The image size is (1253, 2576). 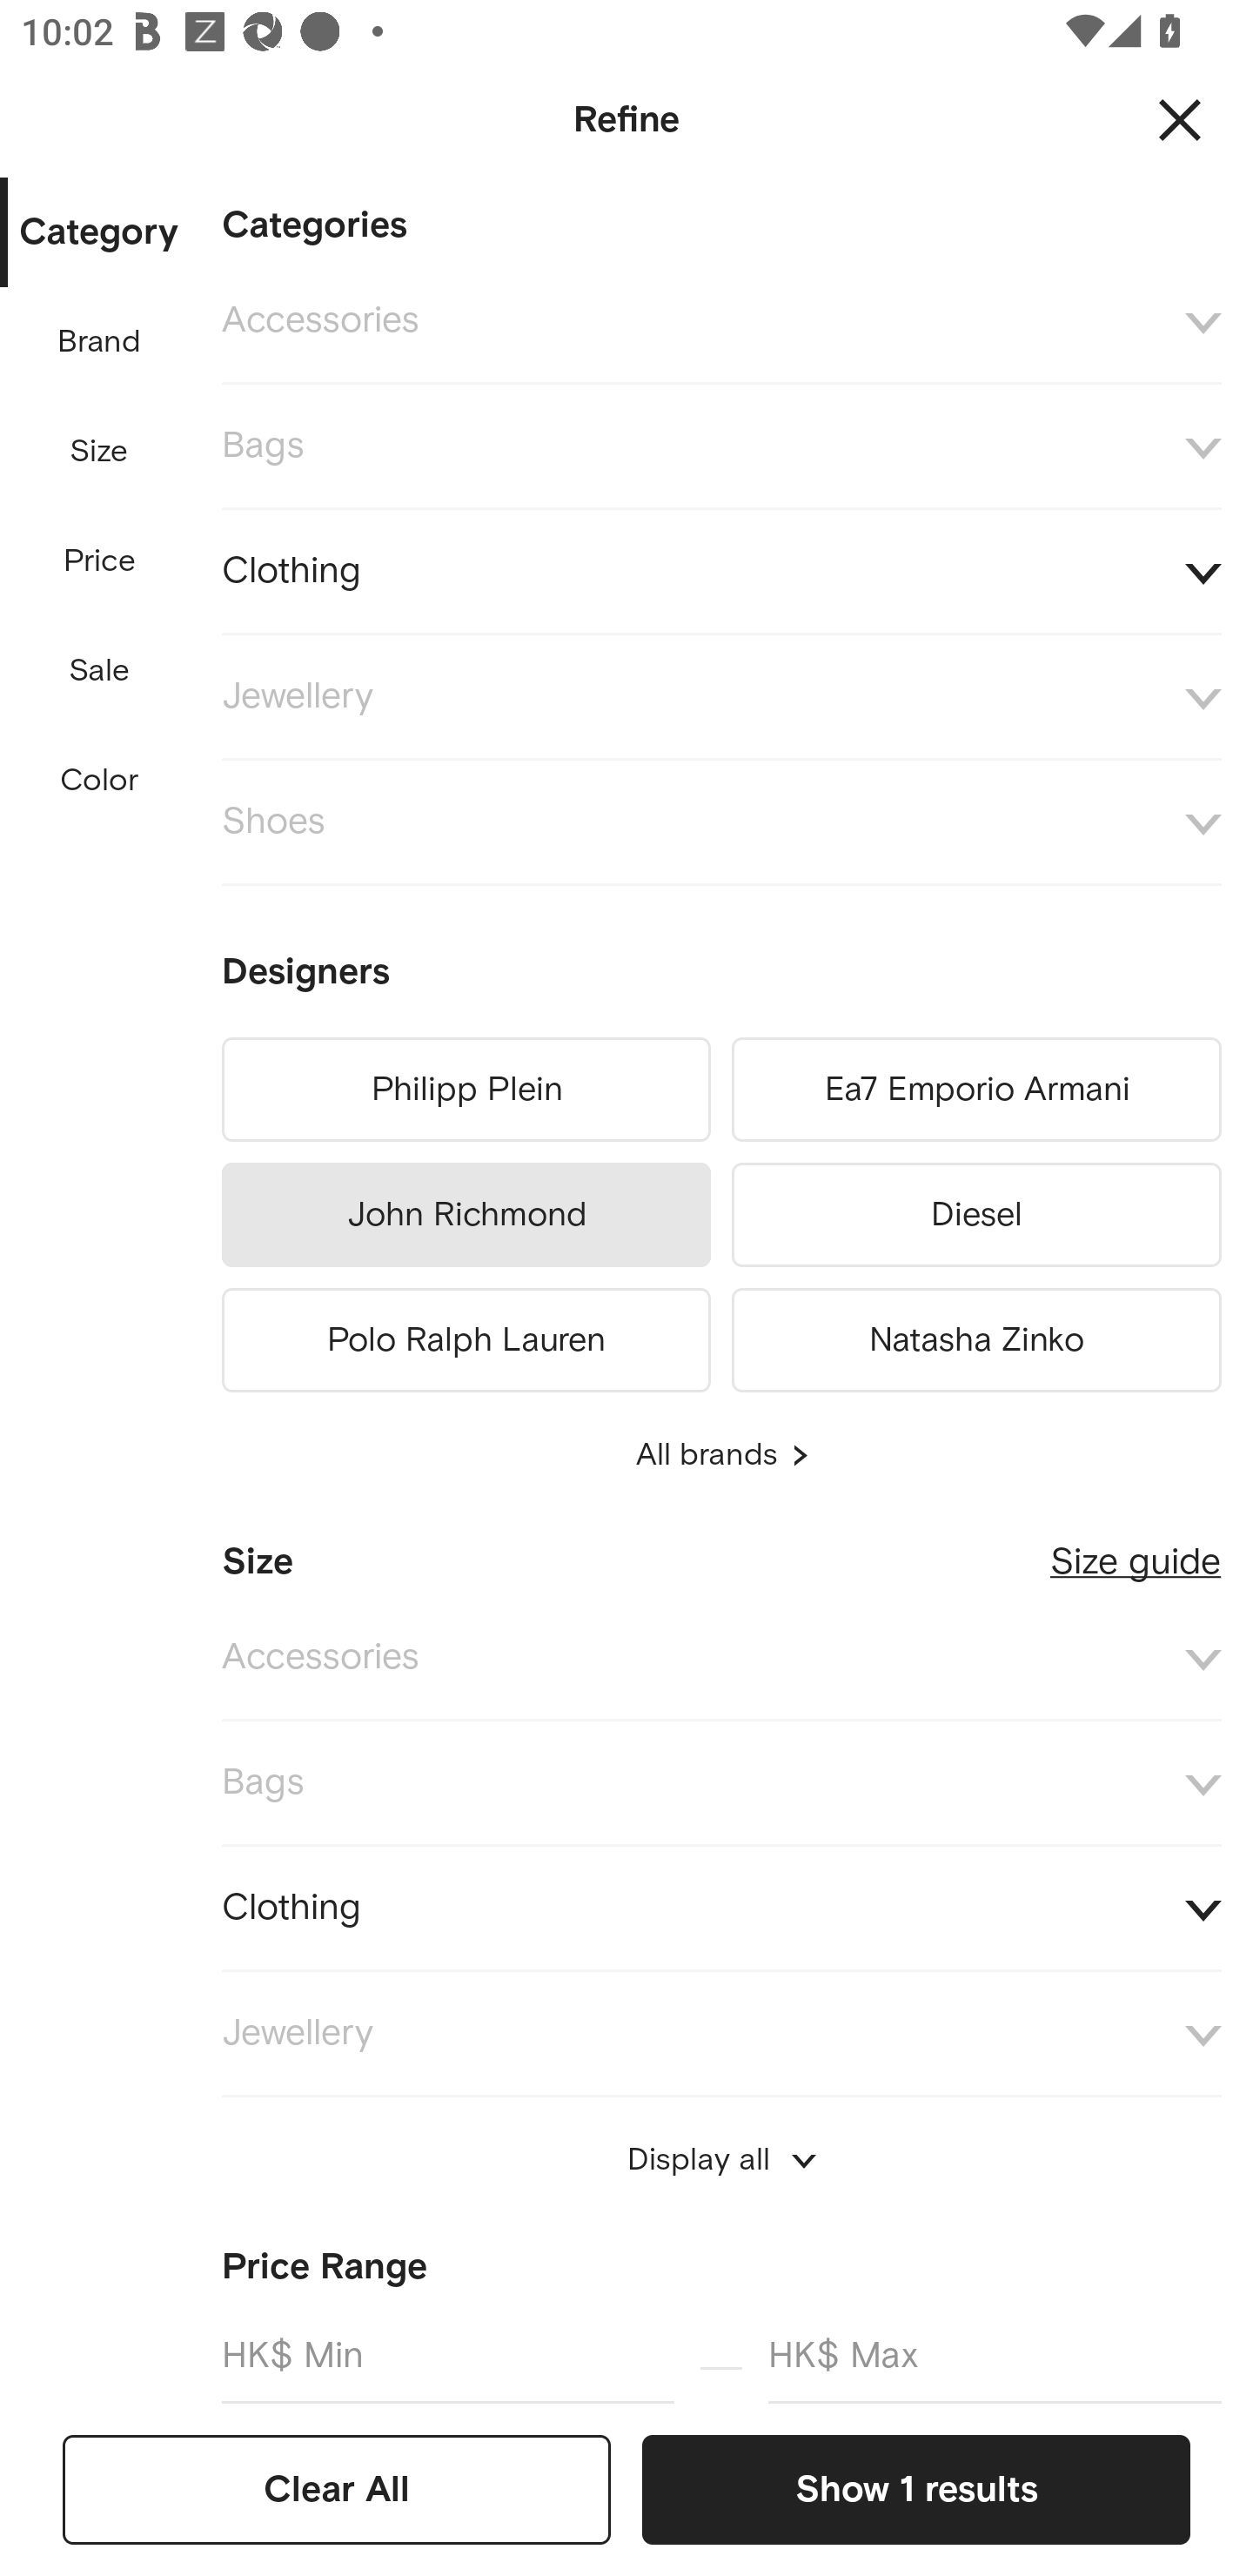 What do you see at coordinates (98, 233) in the screenshot?
I see `Category` at bounding box center [98, 233].